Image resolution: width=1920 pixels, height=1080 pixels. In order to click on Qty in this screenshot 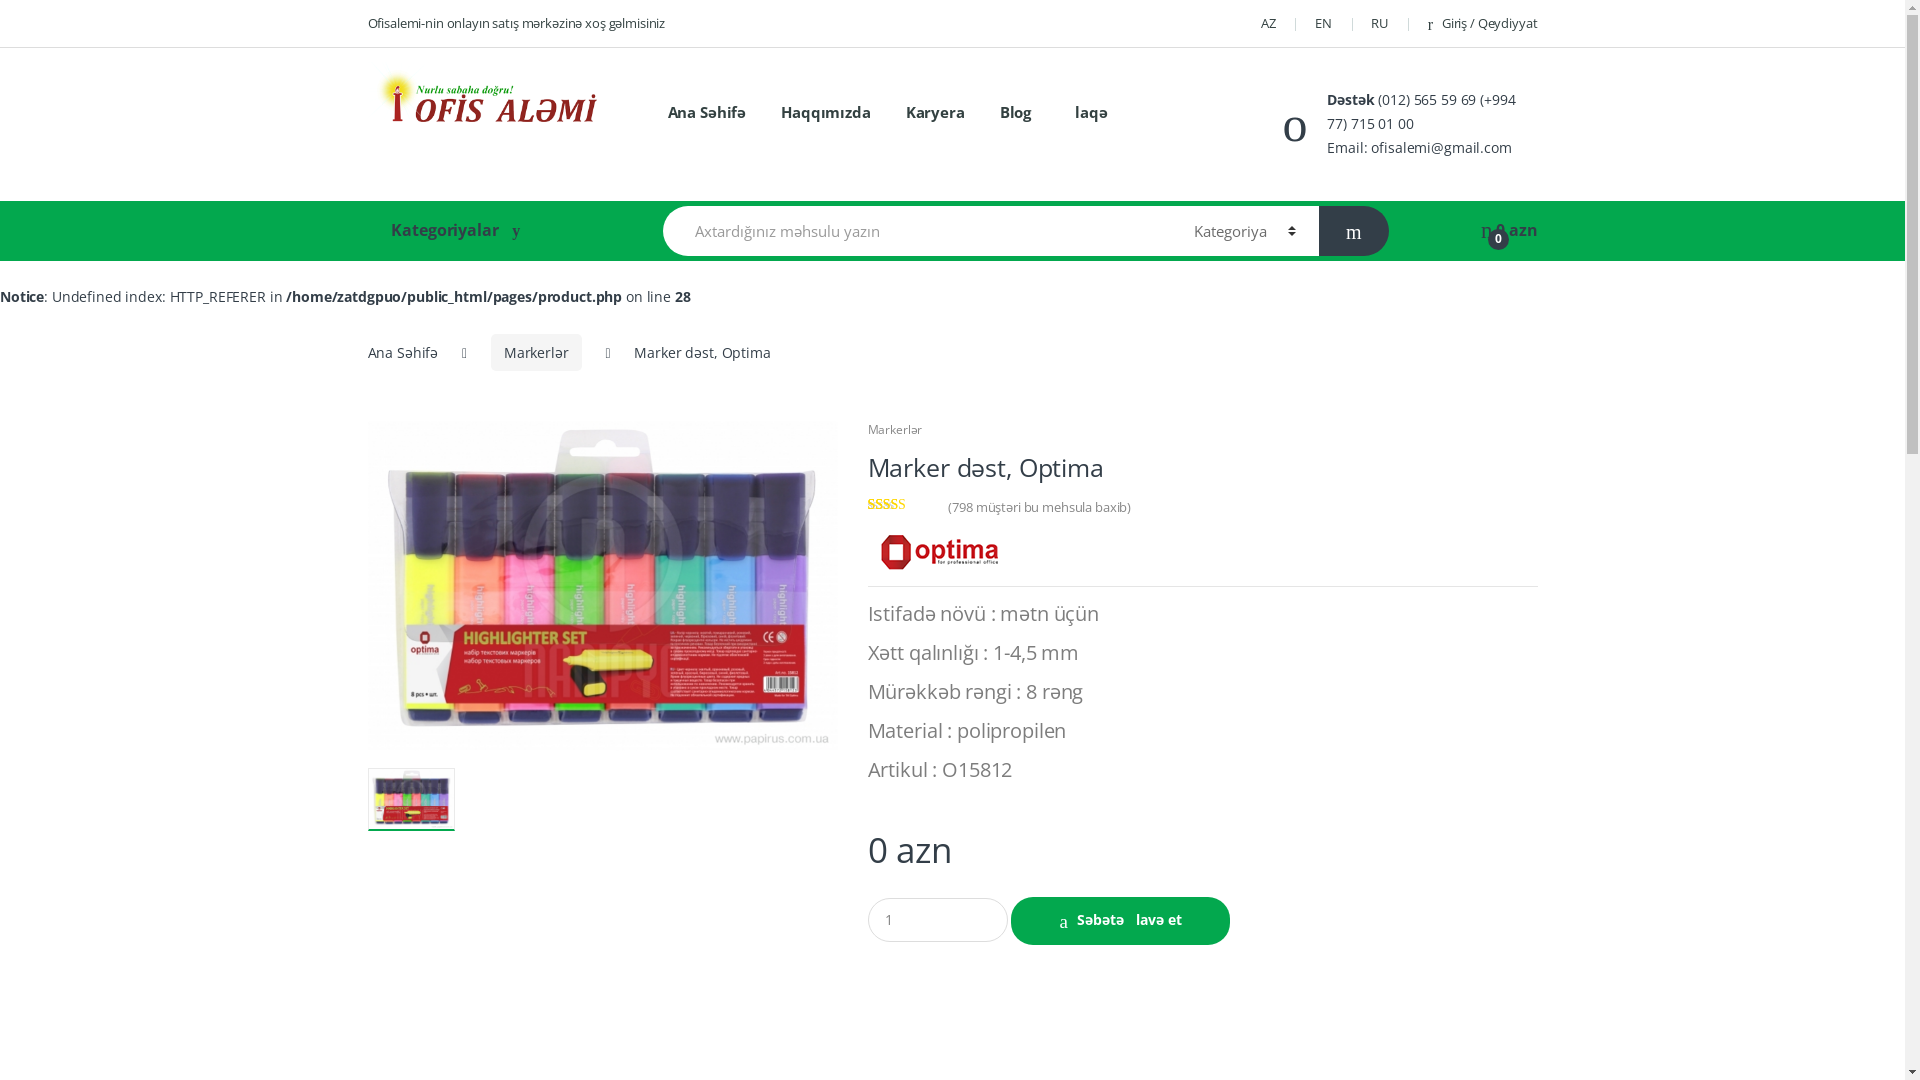, I will do `click(938, 920)`.